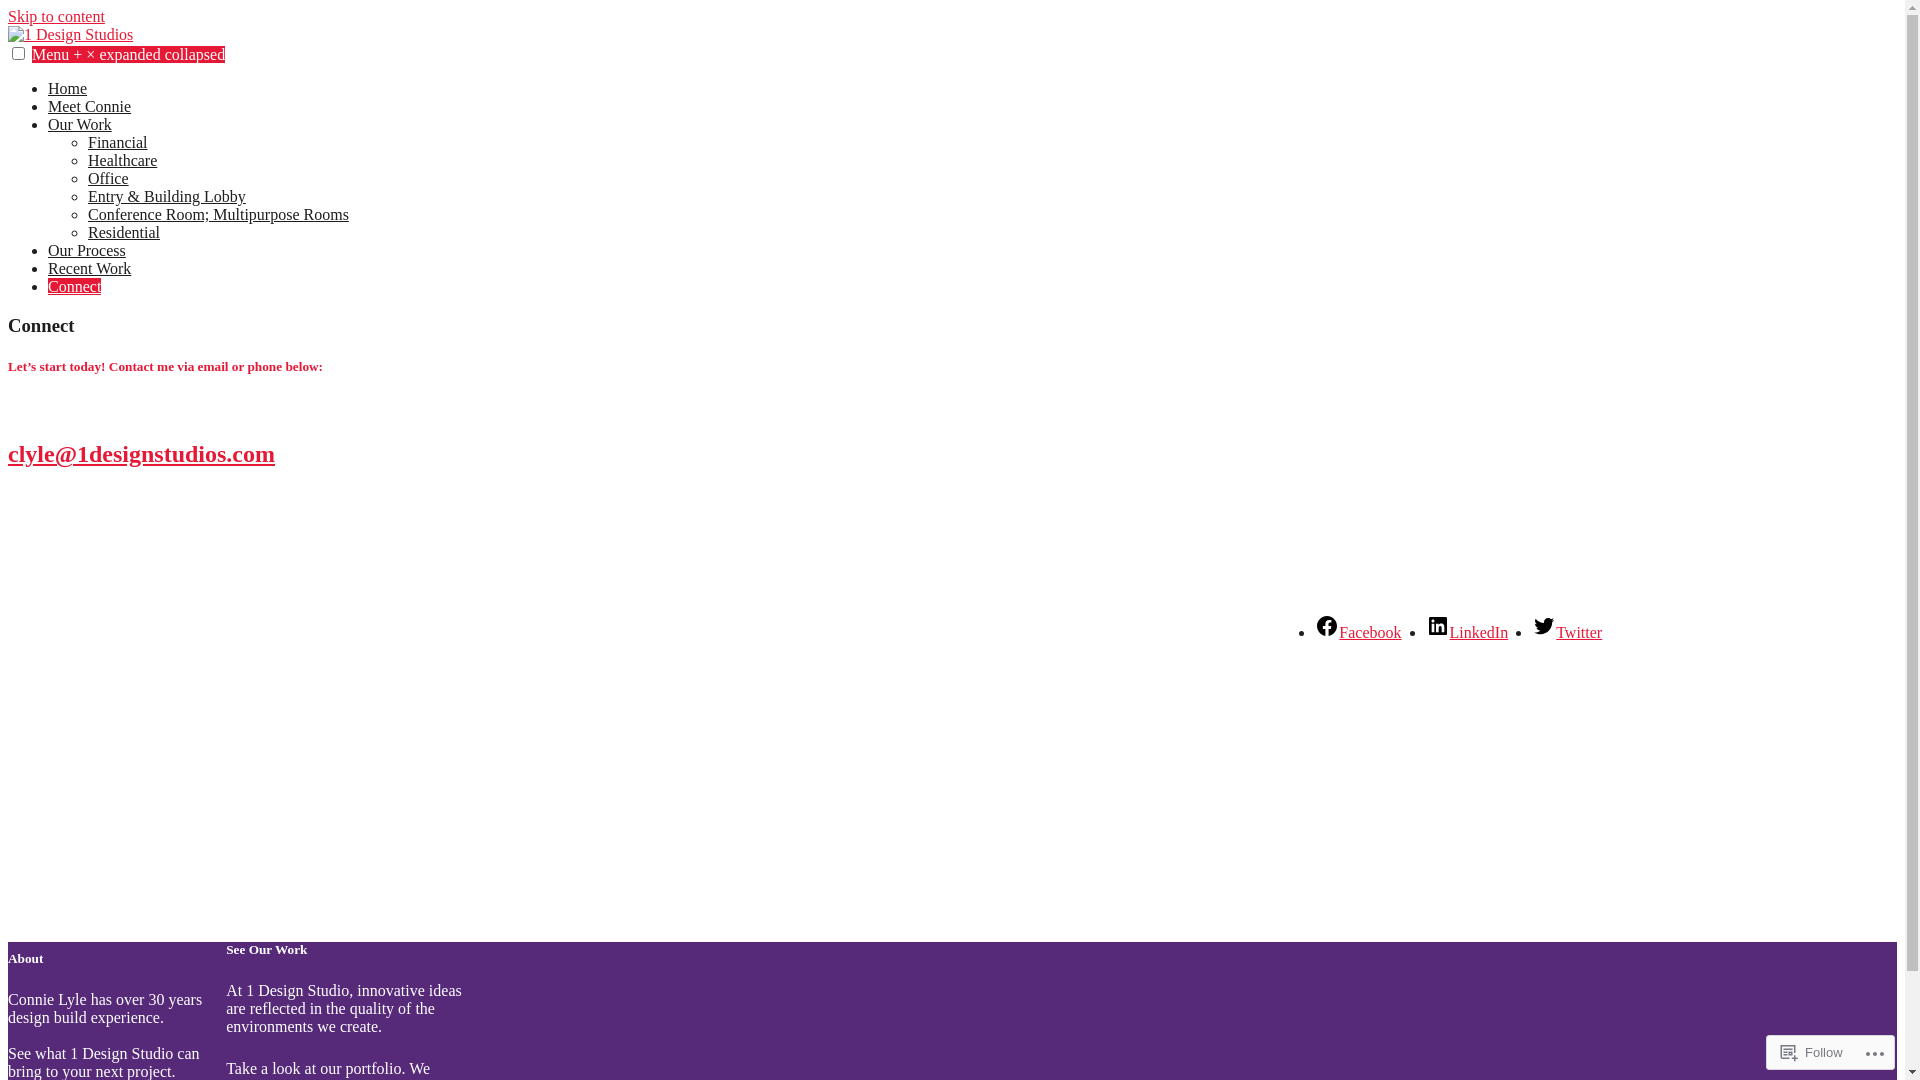  Describe the element at coordinates (118, 142) in the screenshot. I see `Financial` at that location.